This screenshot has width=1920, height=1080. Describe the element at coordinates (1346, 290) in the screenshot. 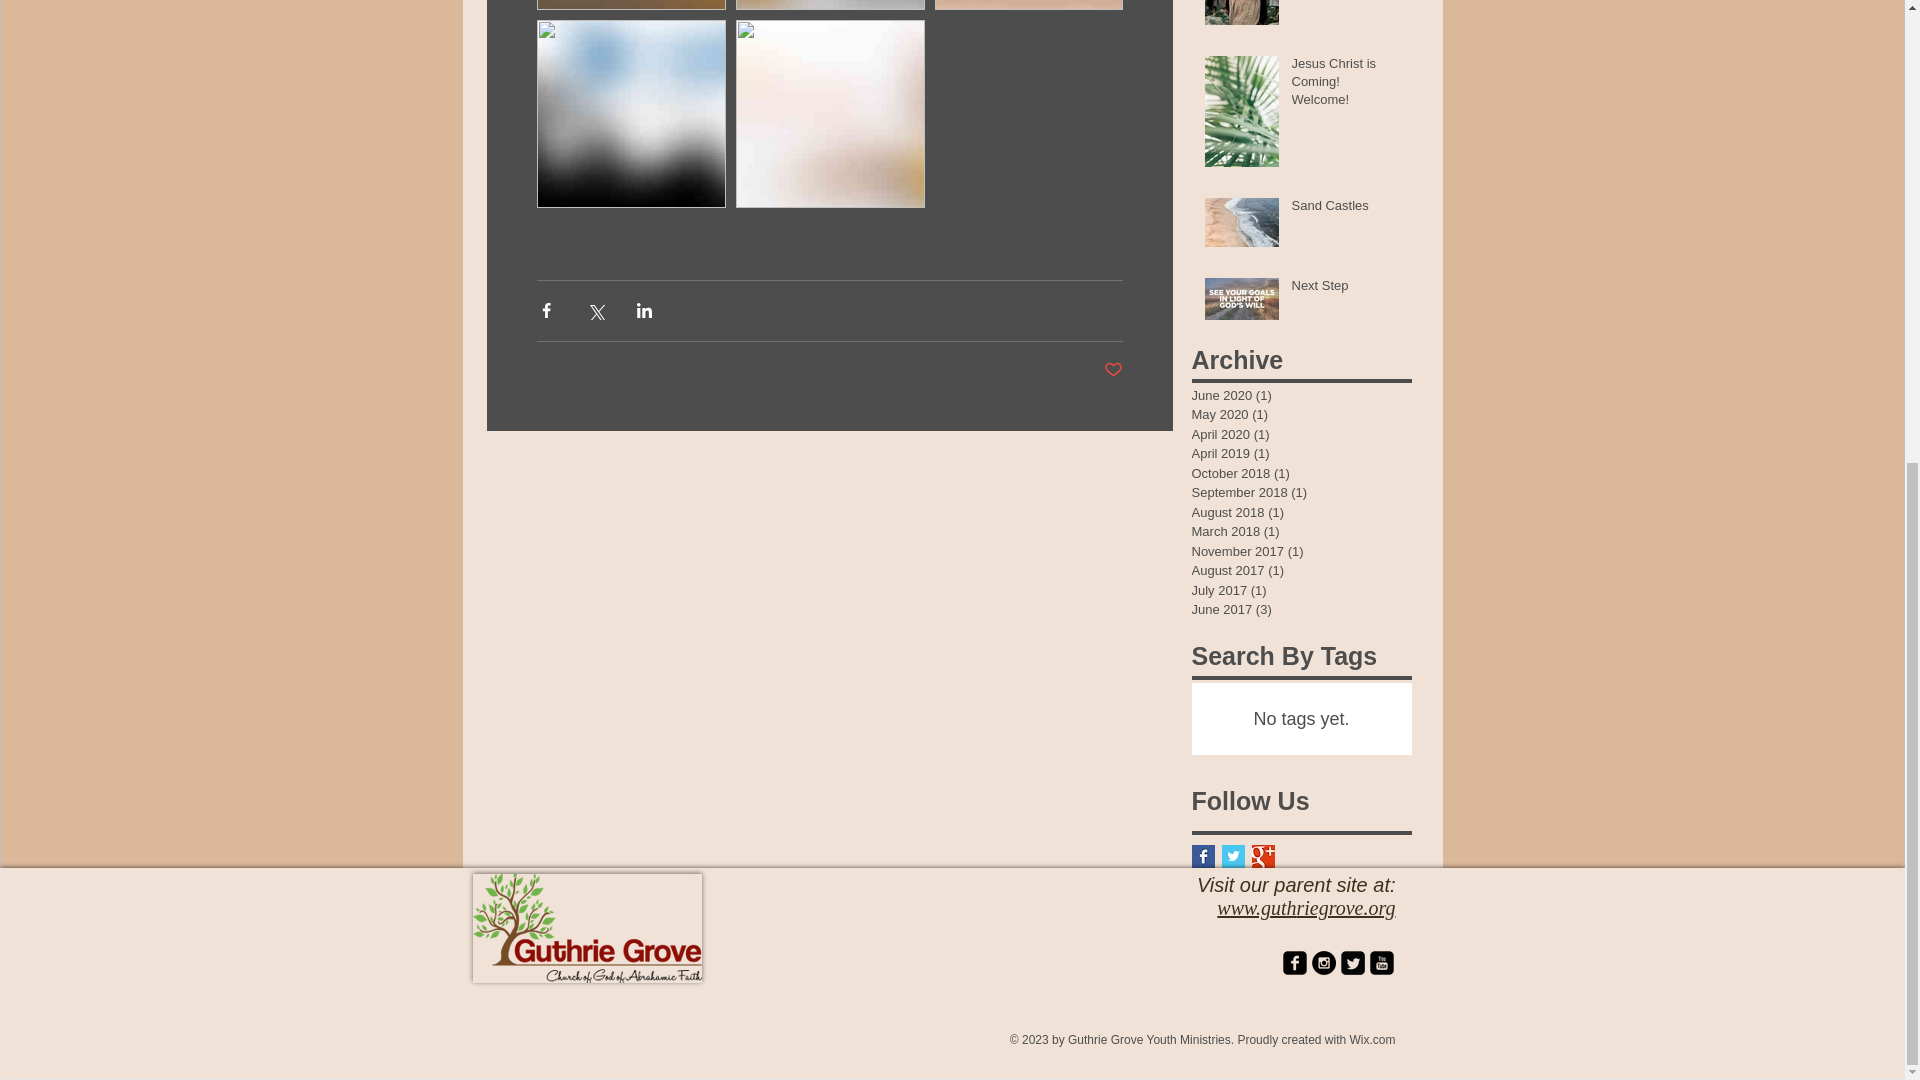

I see `Next Step` at that location.